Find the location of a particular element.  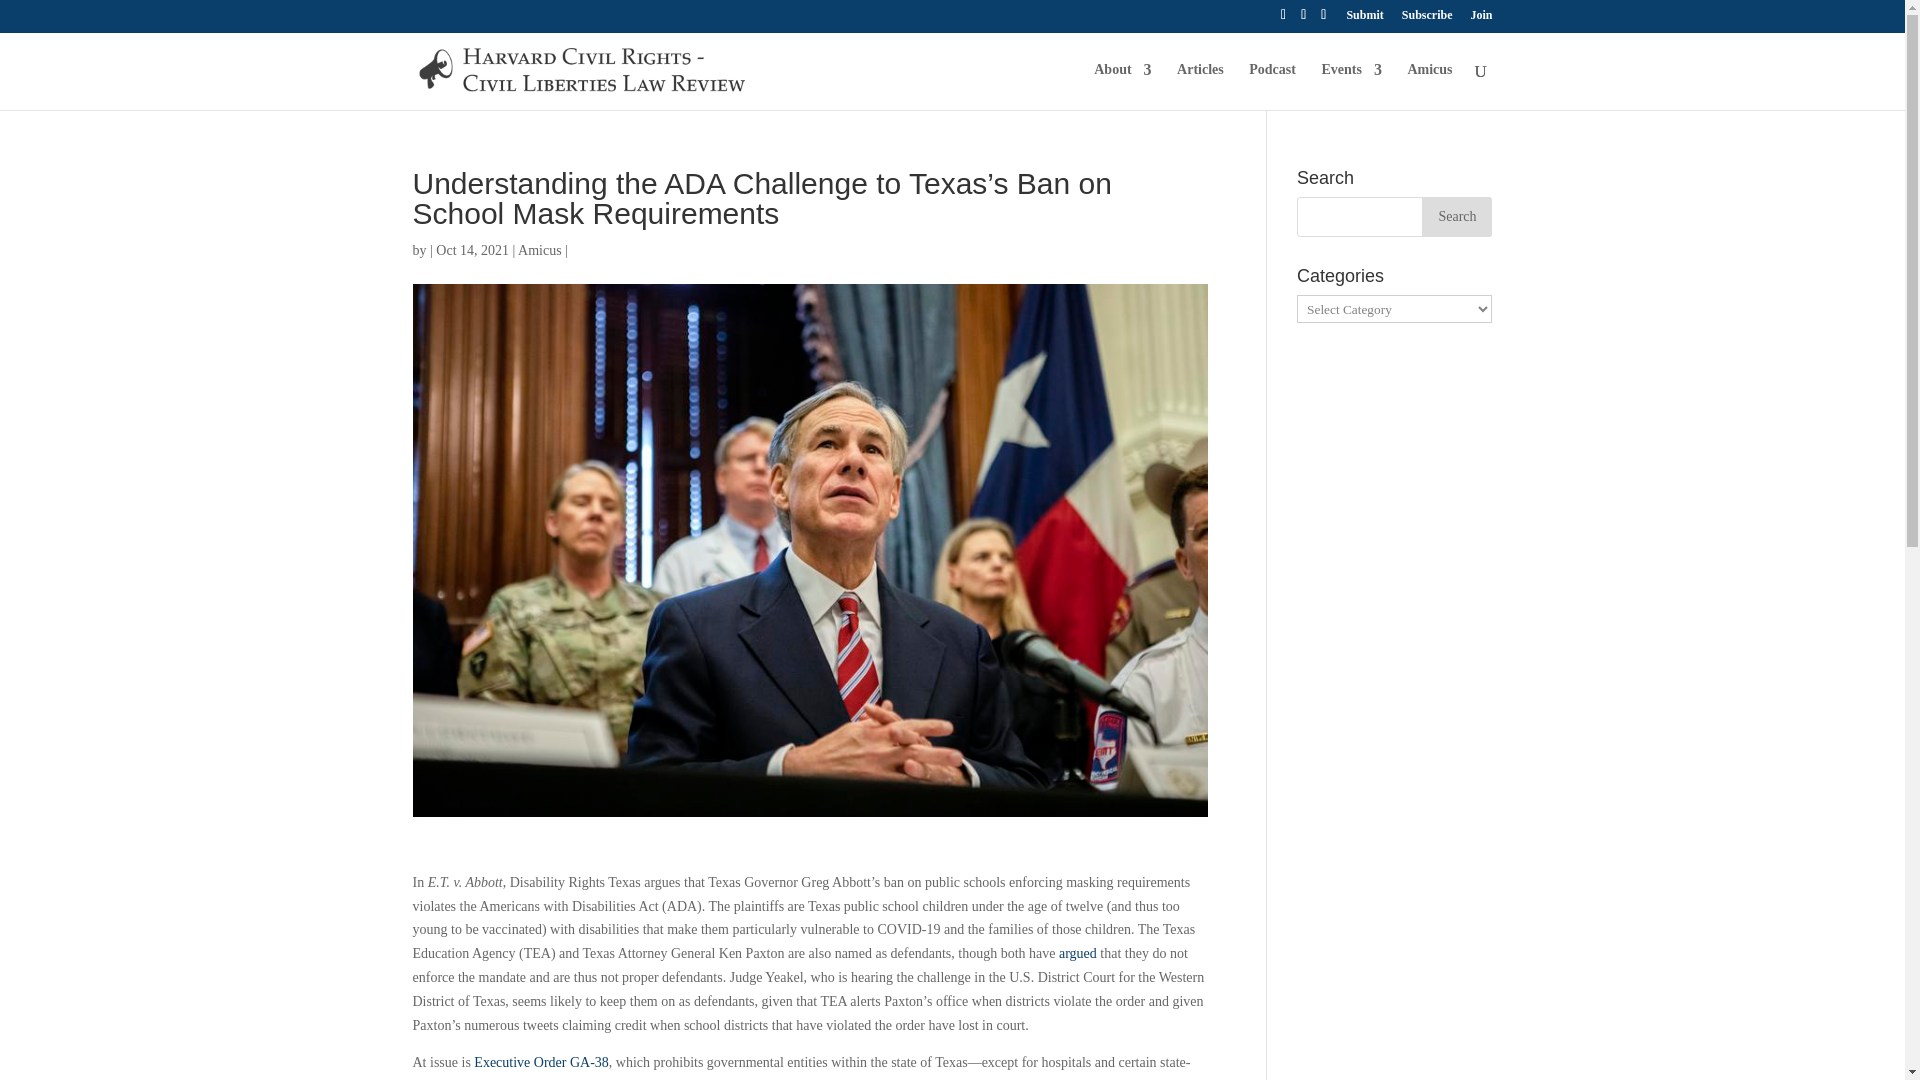

argued is located at coordinates (1078, 954).